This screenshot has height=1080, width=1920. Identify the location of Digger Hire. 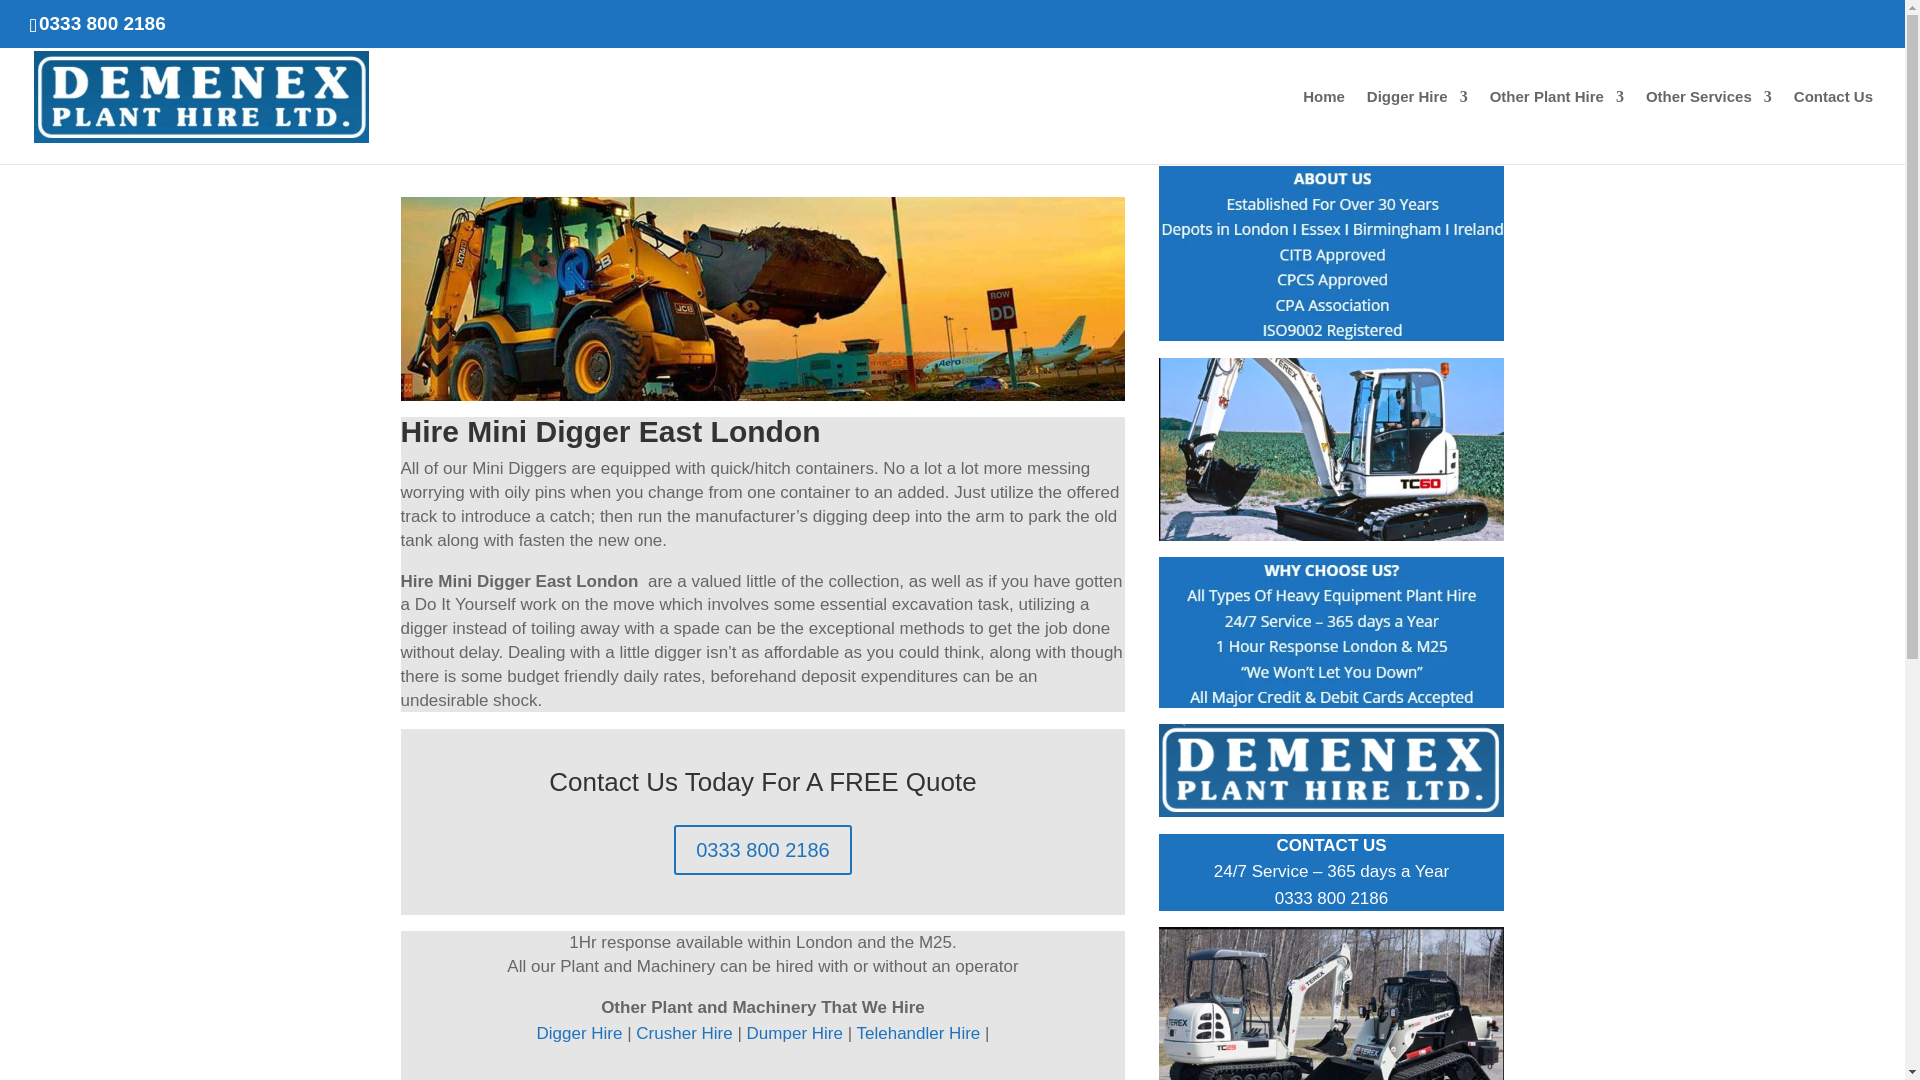
(581, 1033).